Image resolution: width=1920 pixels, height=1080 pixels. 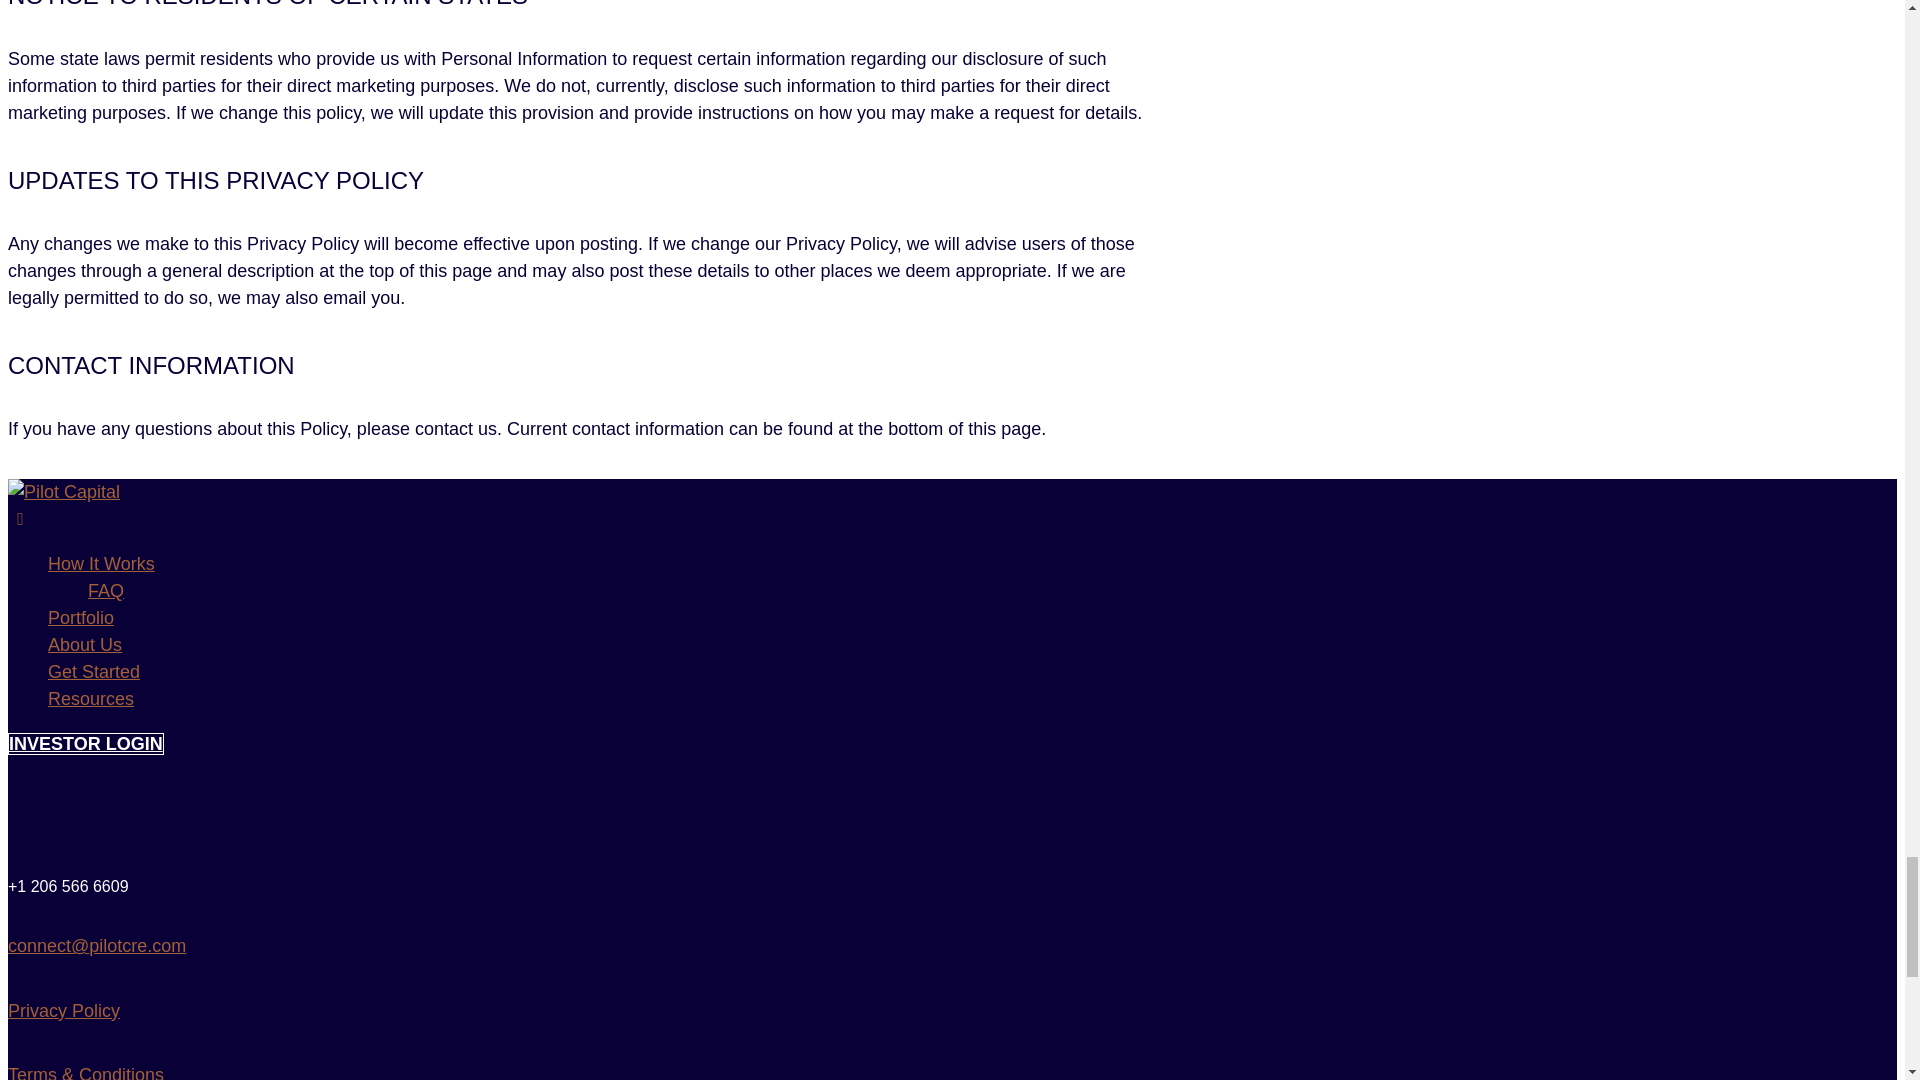 I want to click on Resources, so click(x=91, y=698).